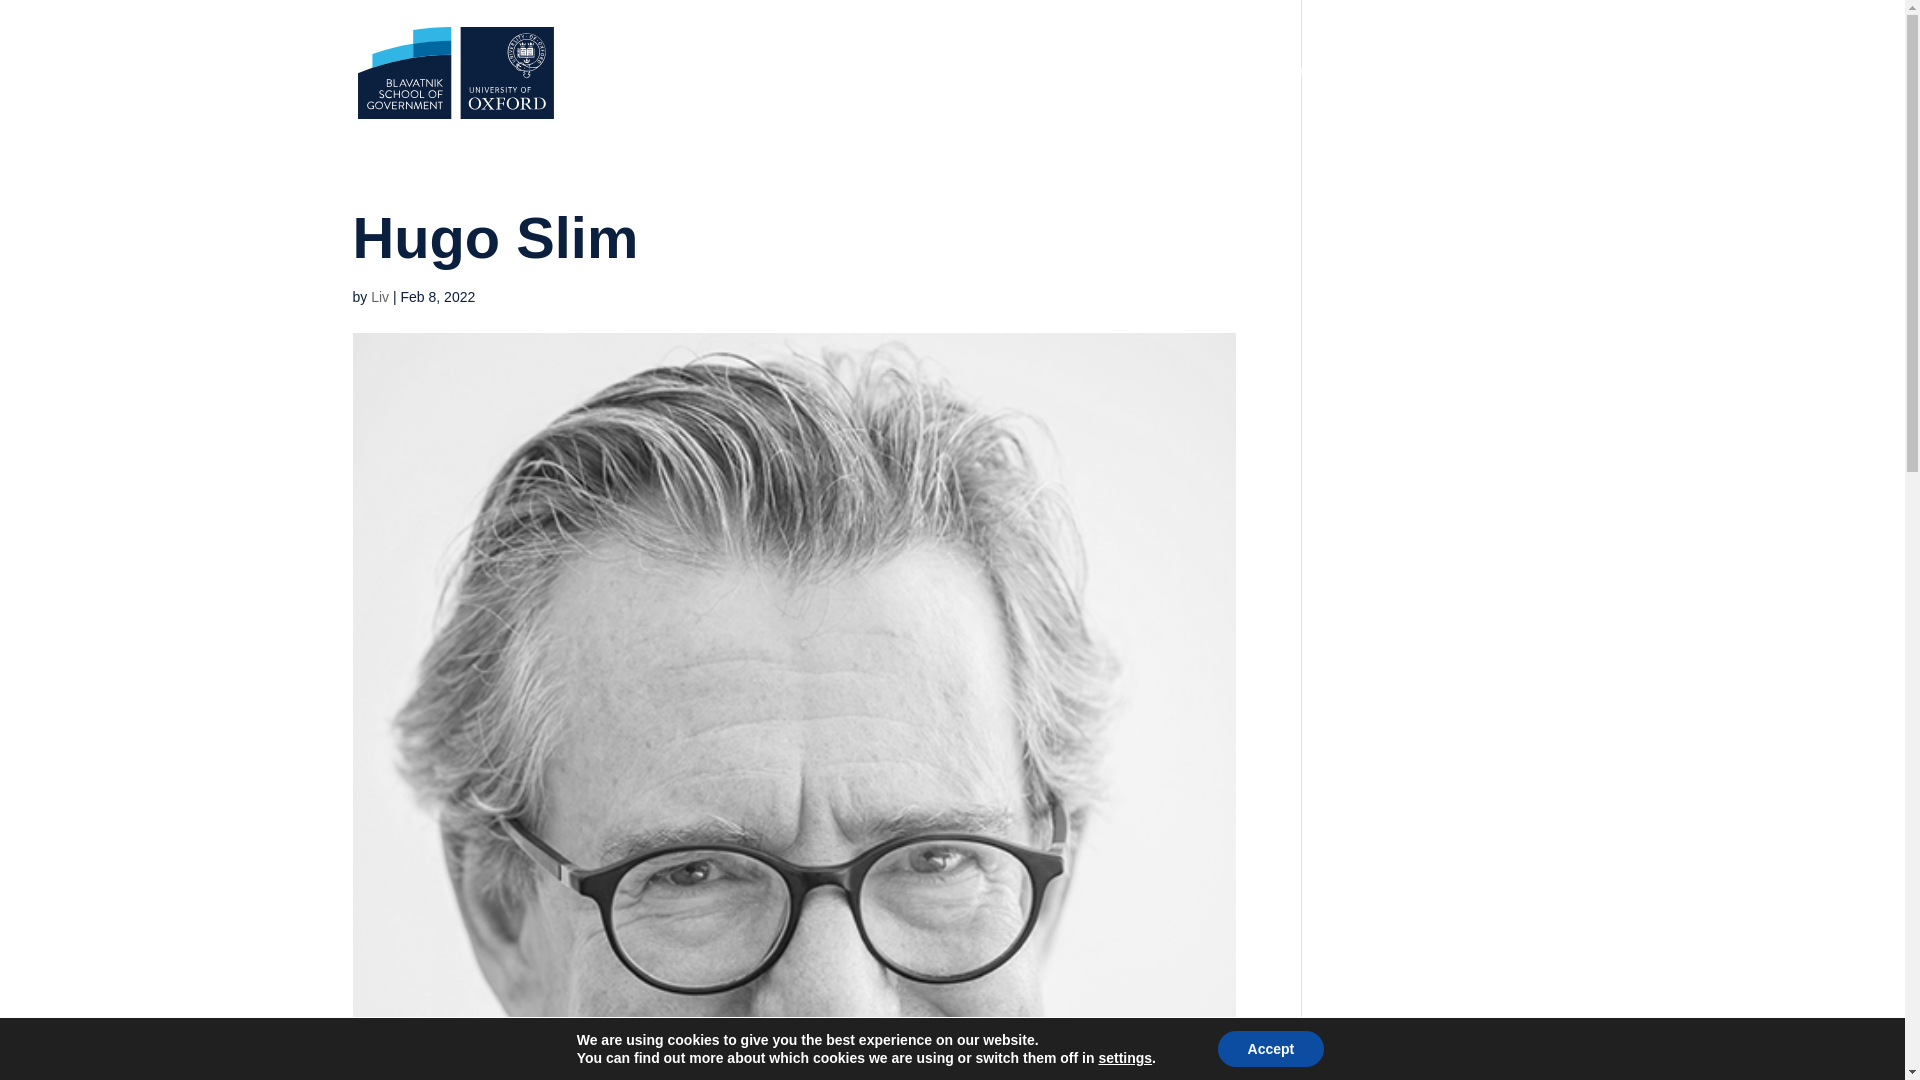  I want to click on Liv, so click(380, 296).